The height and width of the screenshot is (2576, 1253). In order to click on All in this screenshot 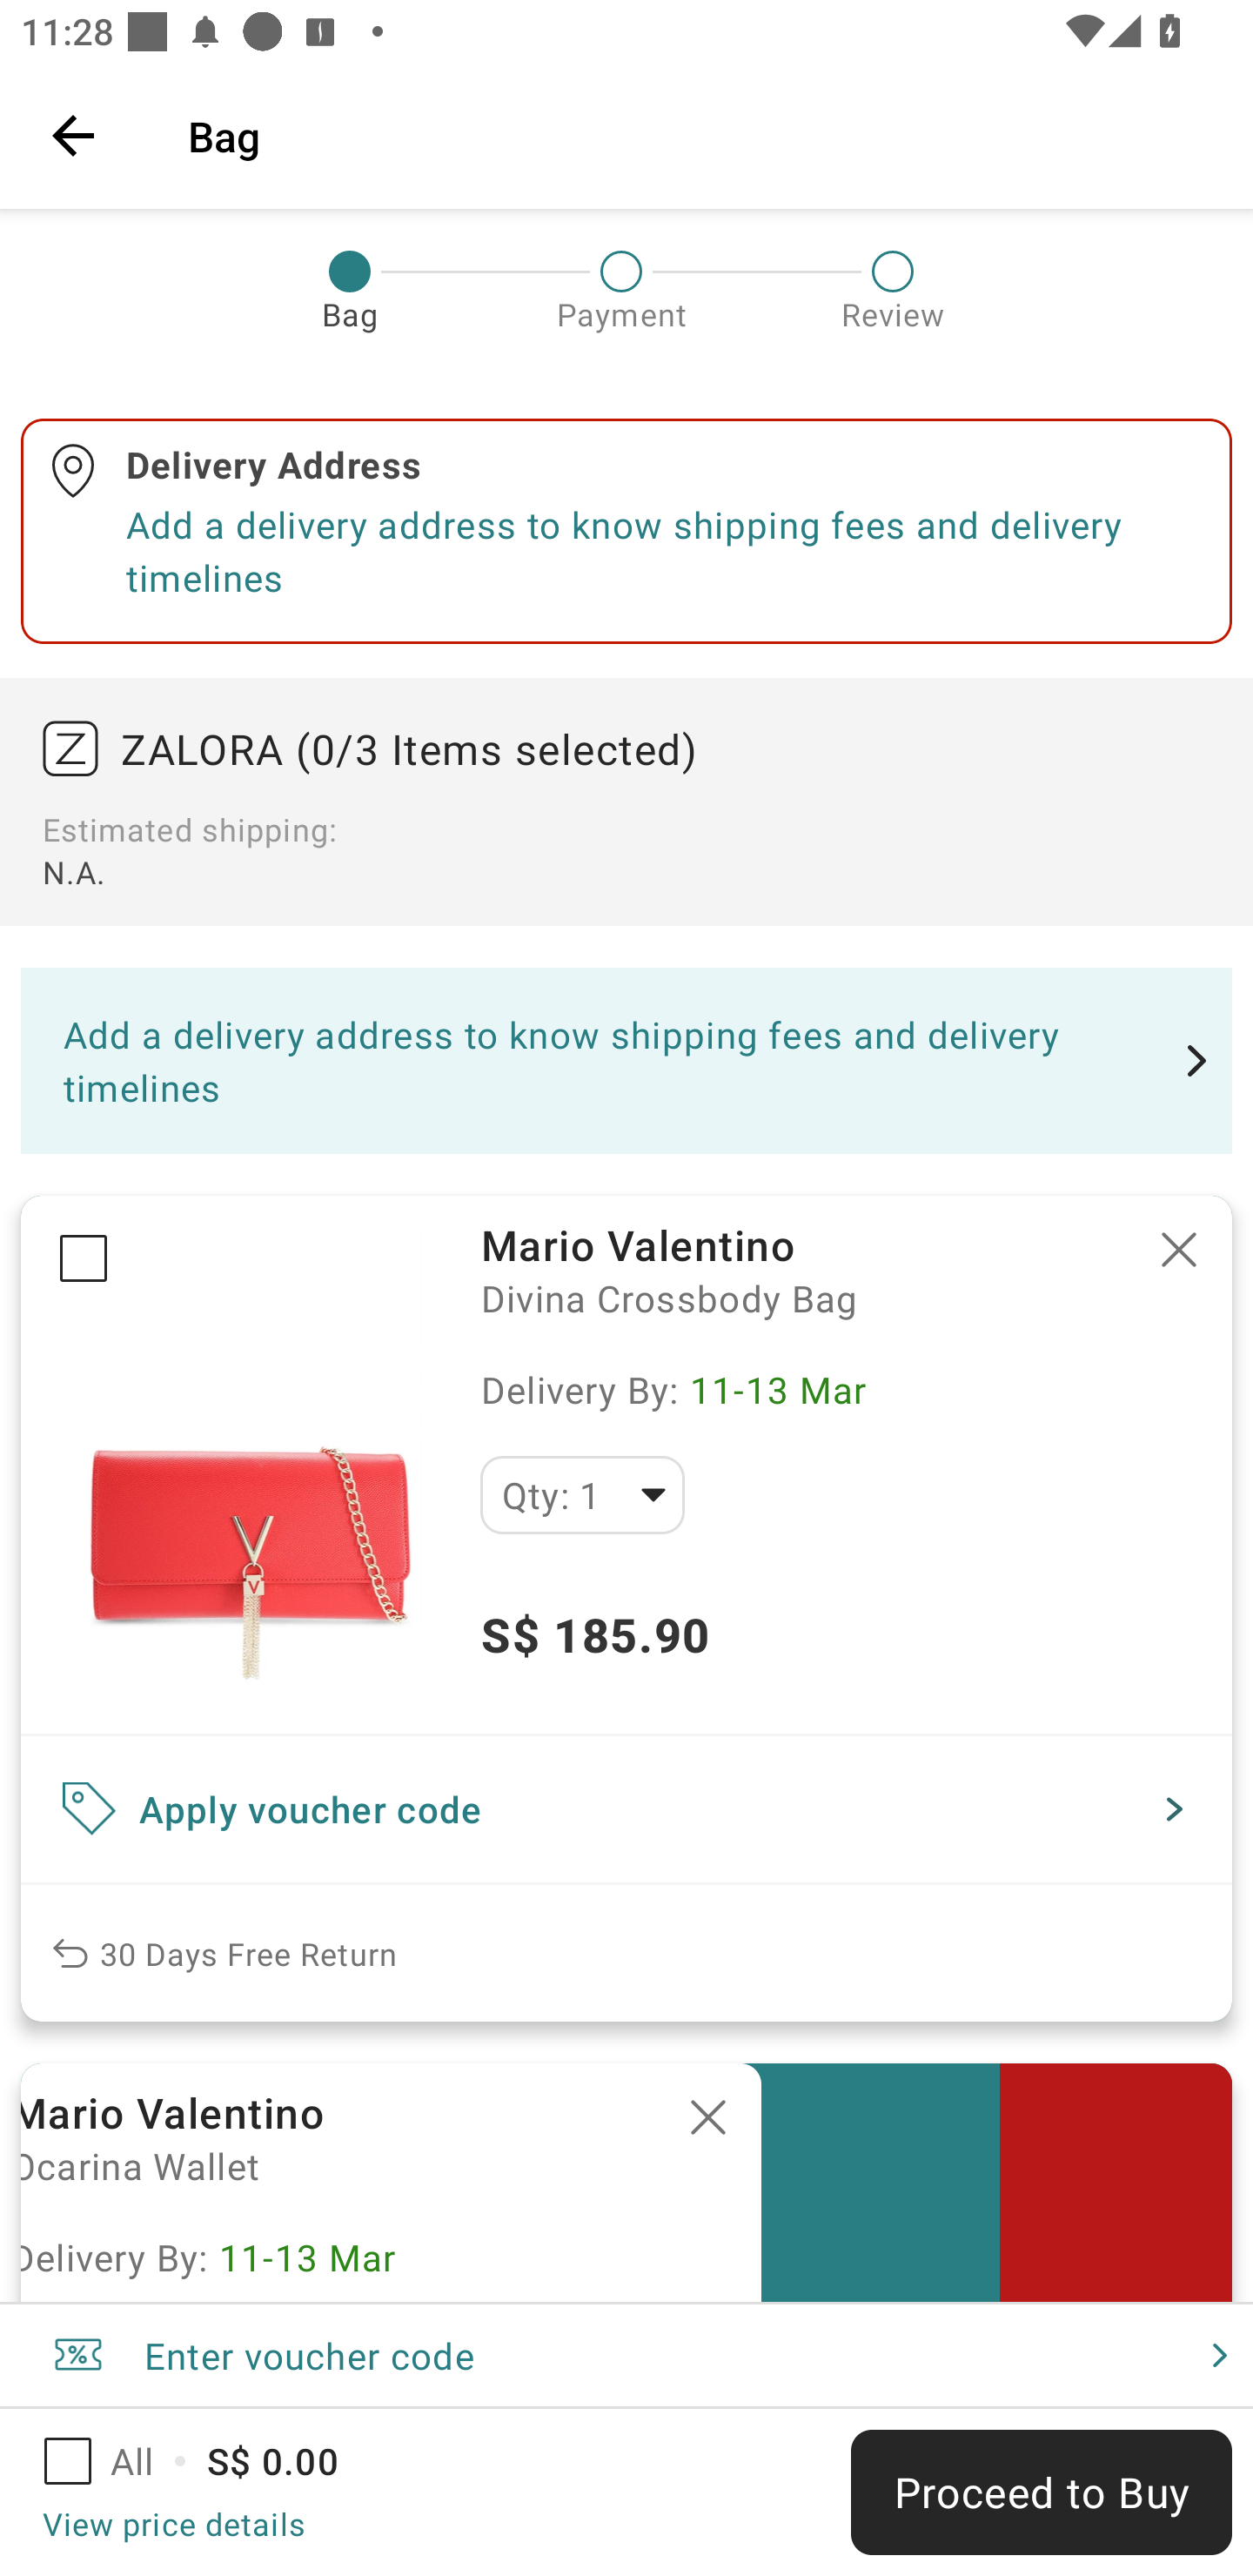, I will do `click(118, 2461)`.